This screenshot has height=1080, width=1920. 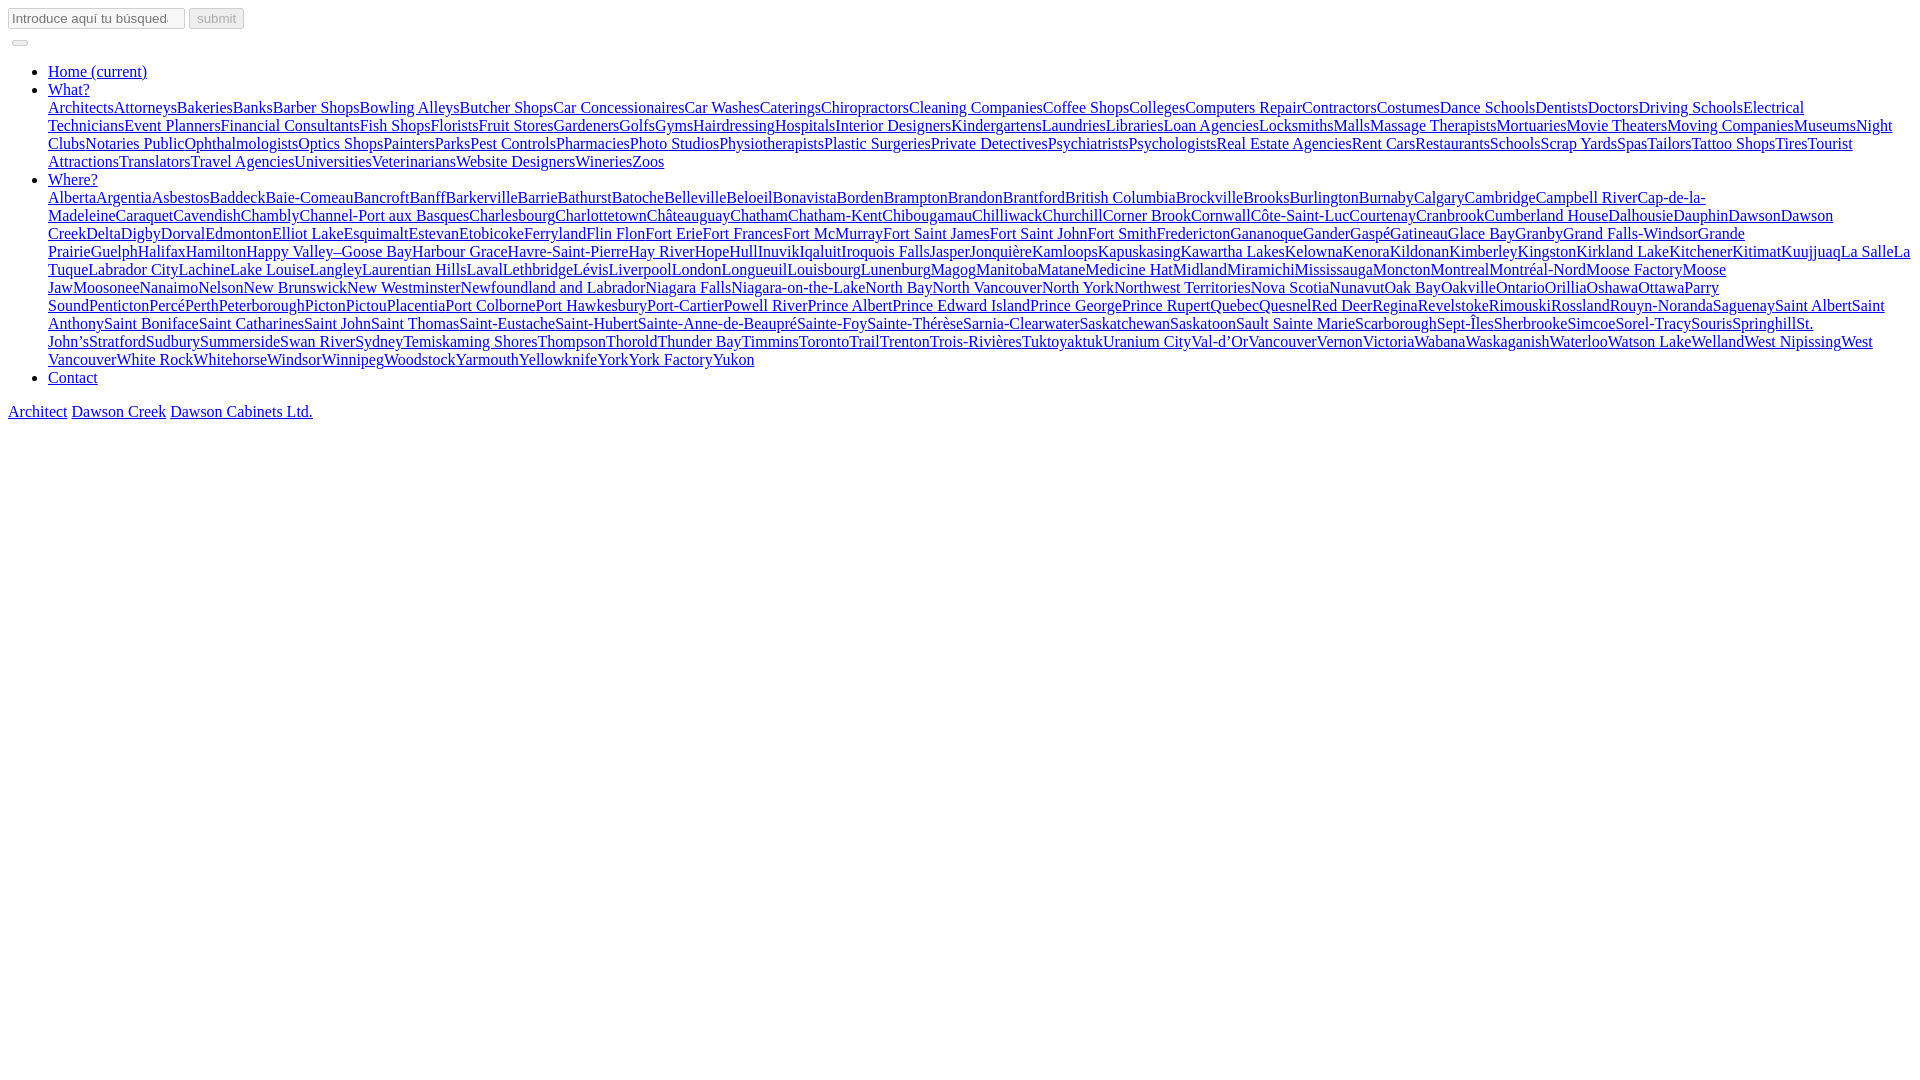 What do you see at coordinates (395, 124) in the screenshot?
I see `Fish Shops` at bounding box center [395, 124].